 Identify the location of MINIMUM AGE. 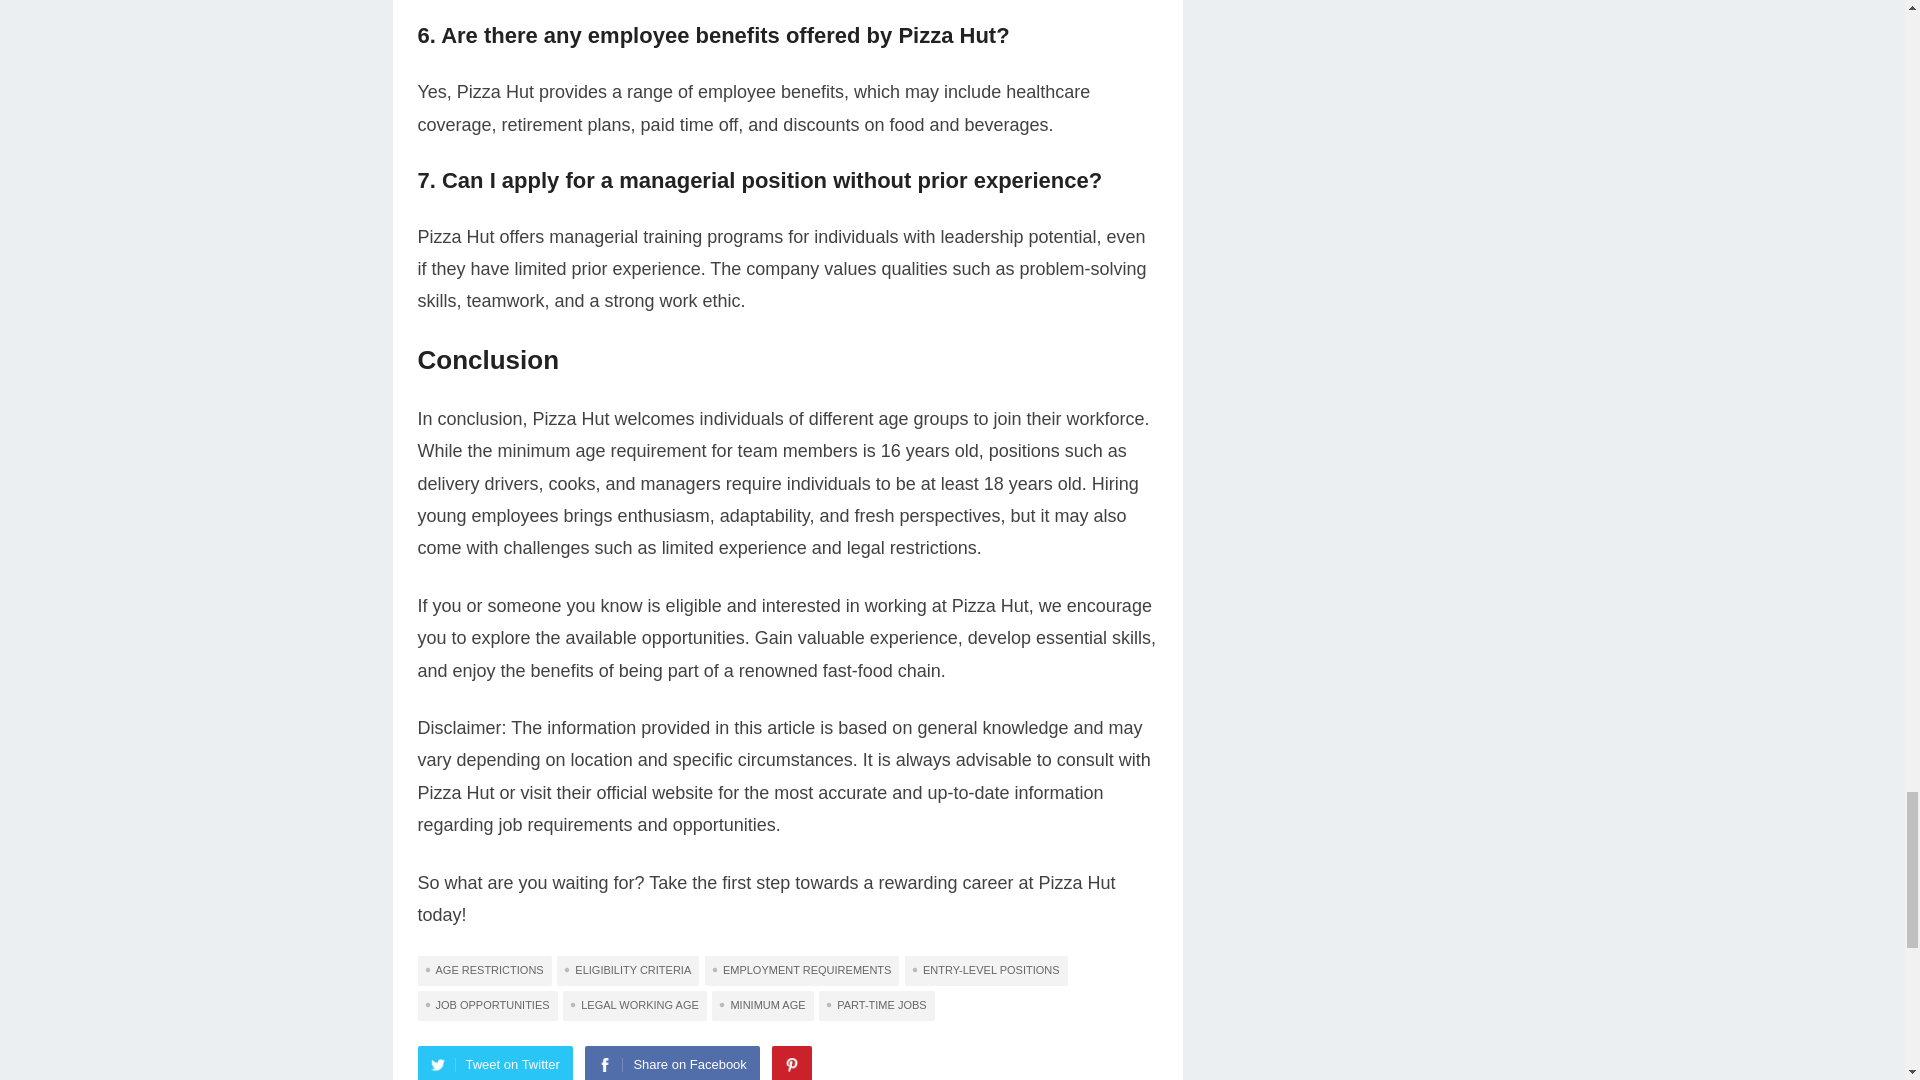
(762, 1006).